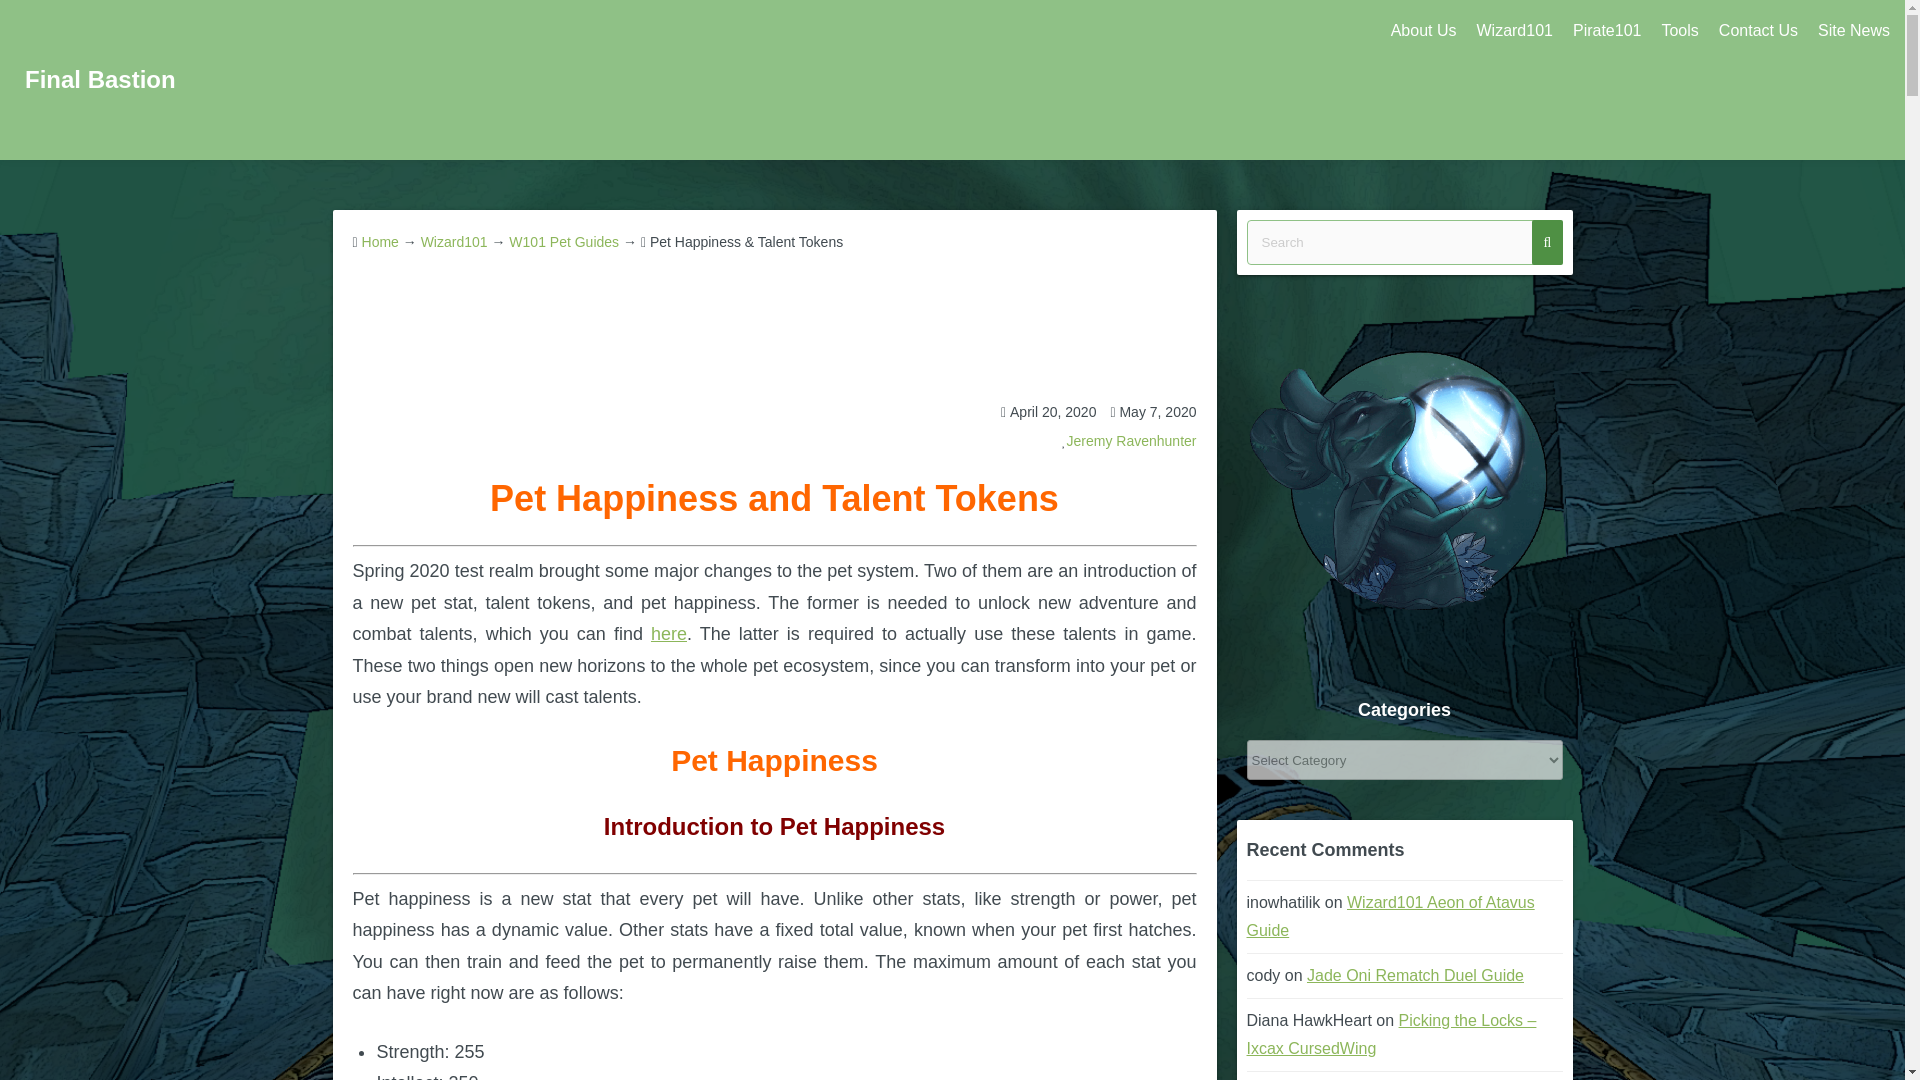 The image size is (1920, 1080). Describe the element at coordinates (1132, 440) in the screenshot. I see `Posts by Jeremy Ravenhunter` at that location.